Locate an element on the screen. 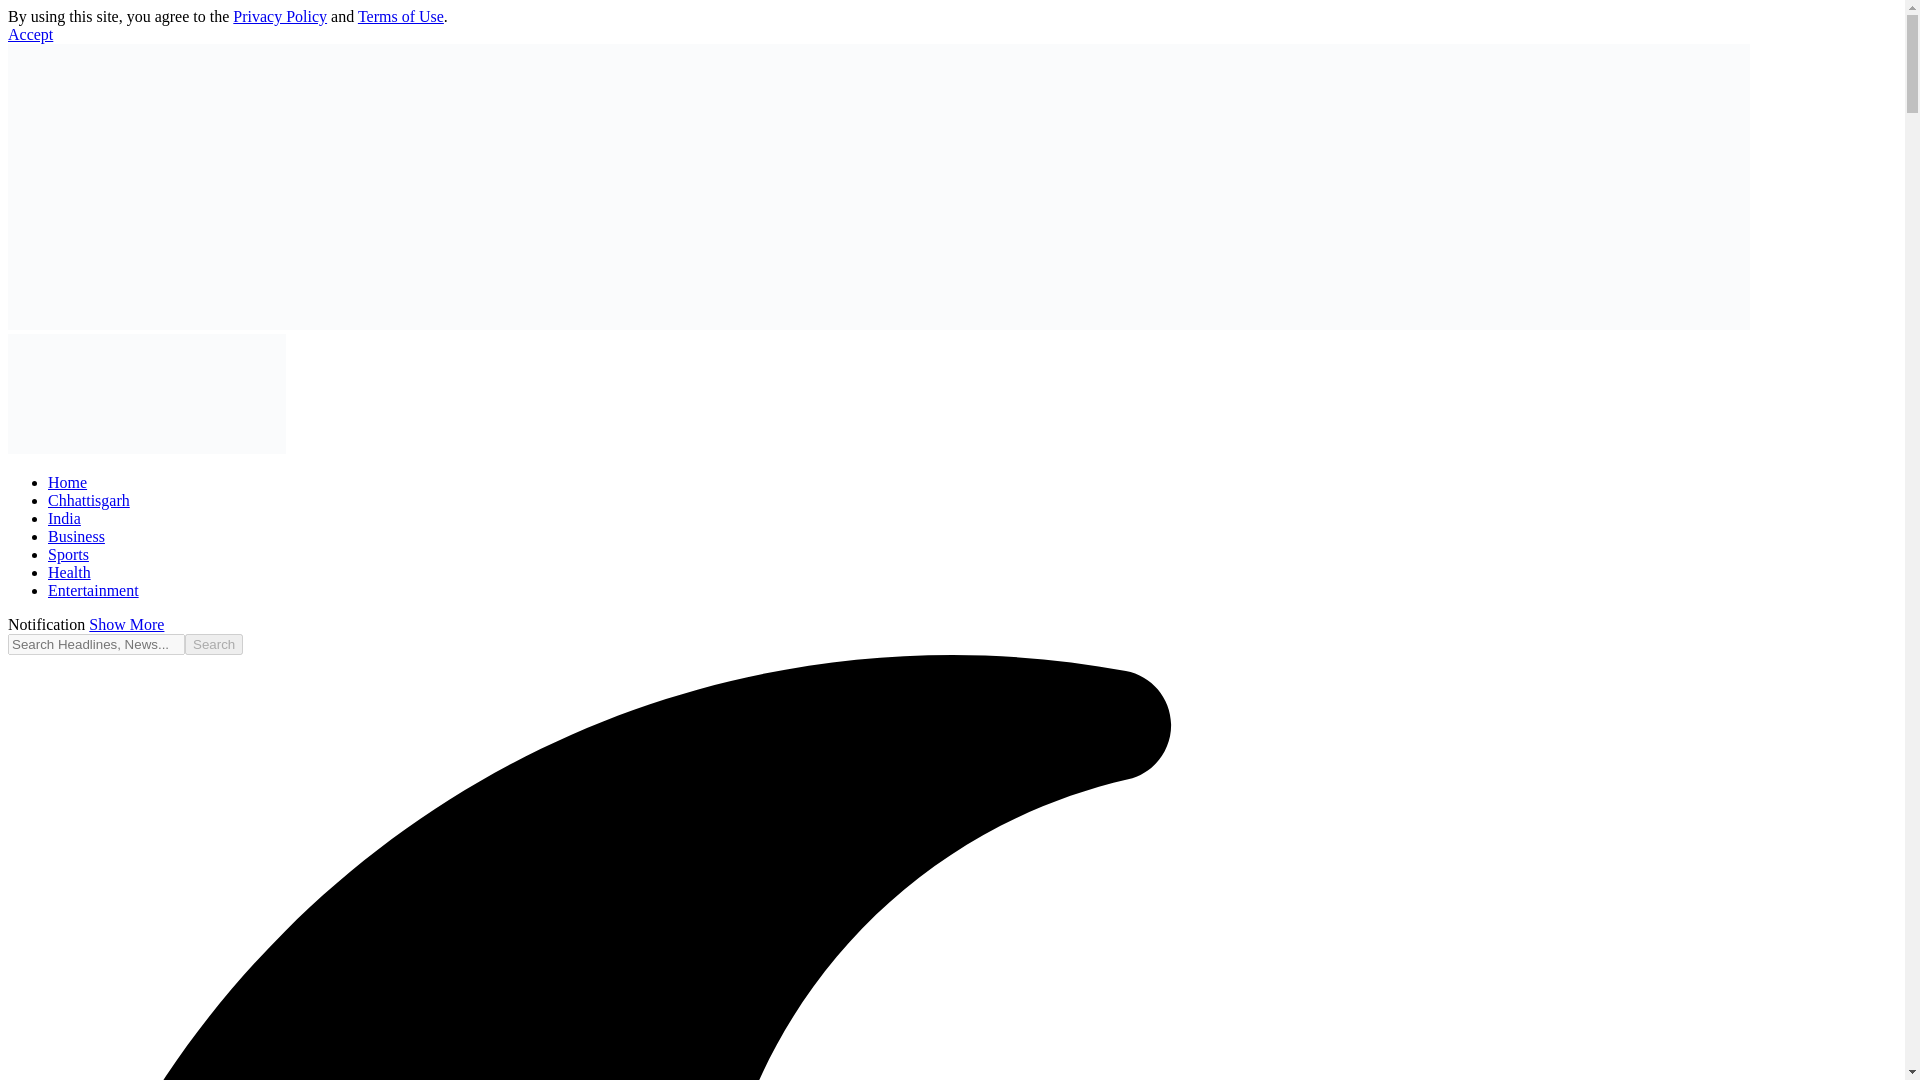 Image resolution: width=1920 pixels, height=1080 pixels. Accept is located at coordinates (30, 34).